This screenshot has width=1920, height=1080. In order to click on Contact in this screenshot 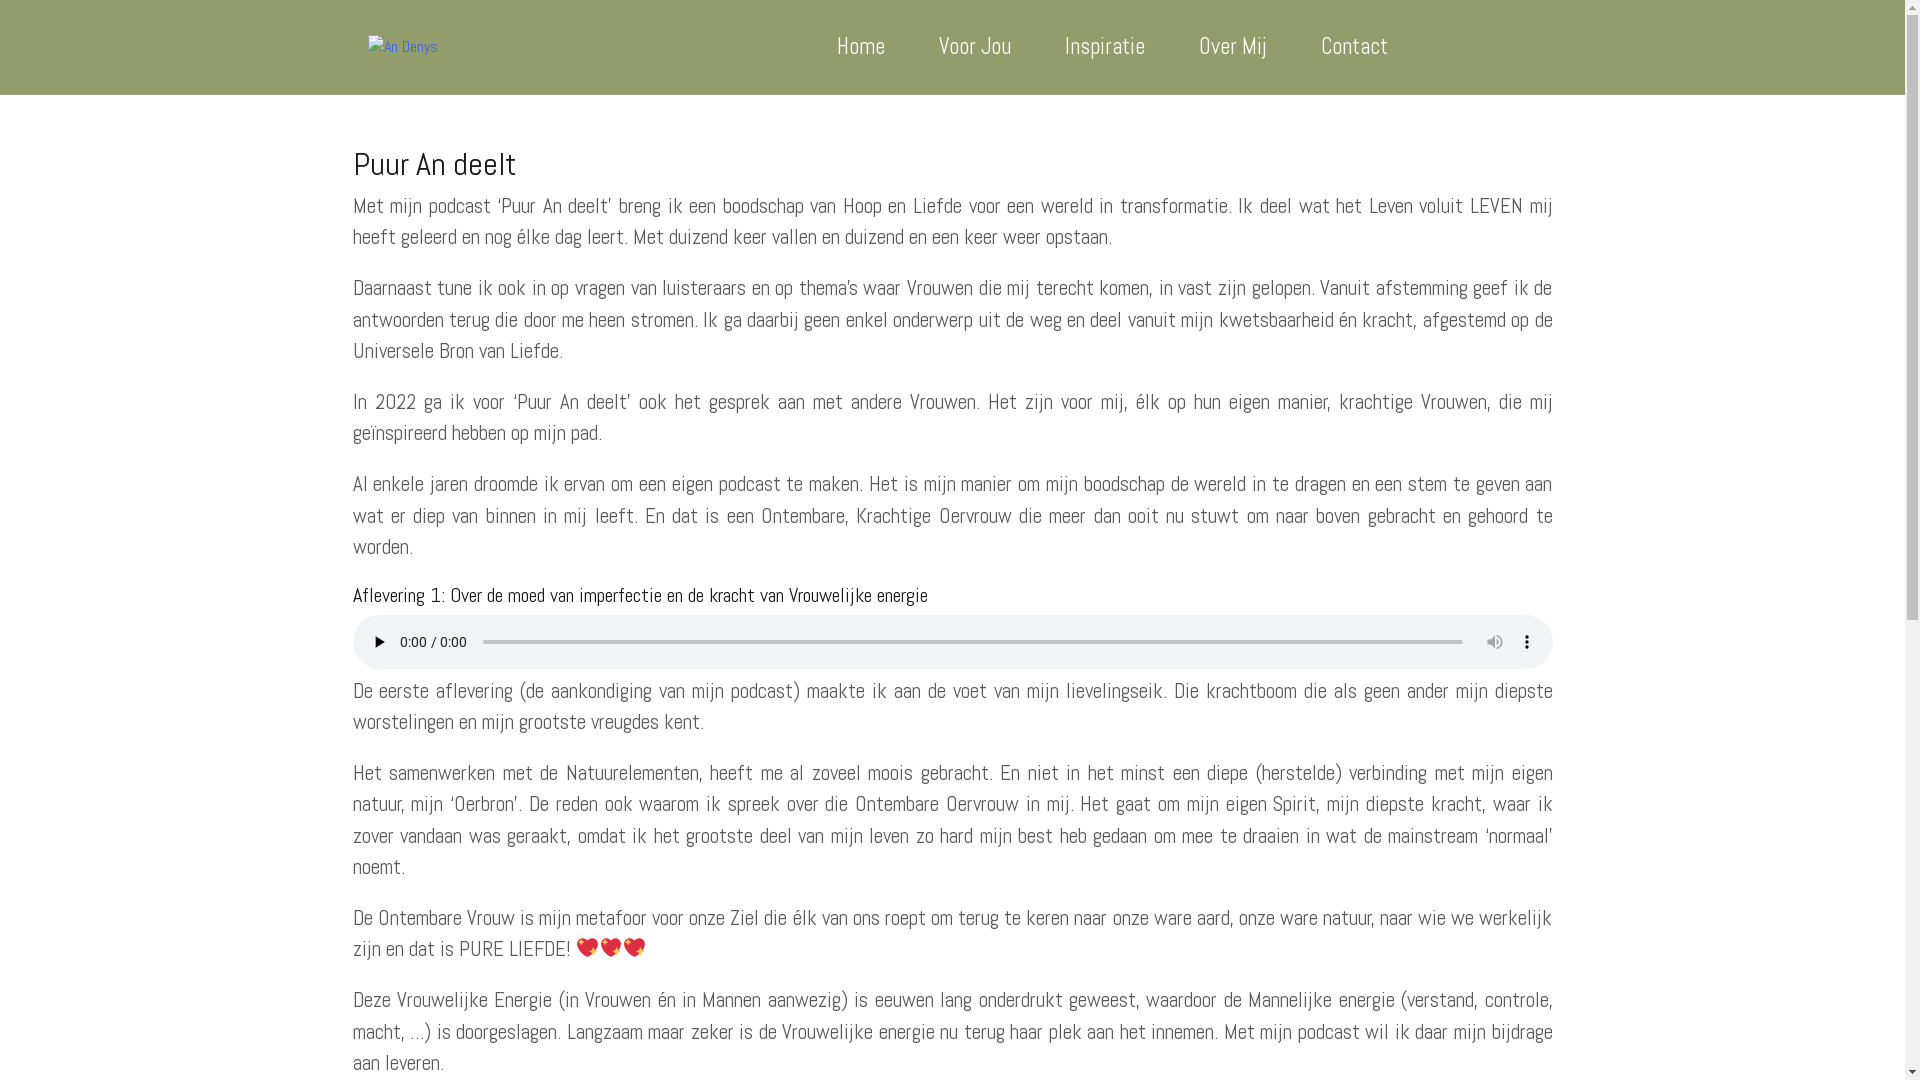, I will do `click(1354, 47)`.